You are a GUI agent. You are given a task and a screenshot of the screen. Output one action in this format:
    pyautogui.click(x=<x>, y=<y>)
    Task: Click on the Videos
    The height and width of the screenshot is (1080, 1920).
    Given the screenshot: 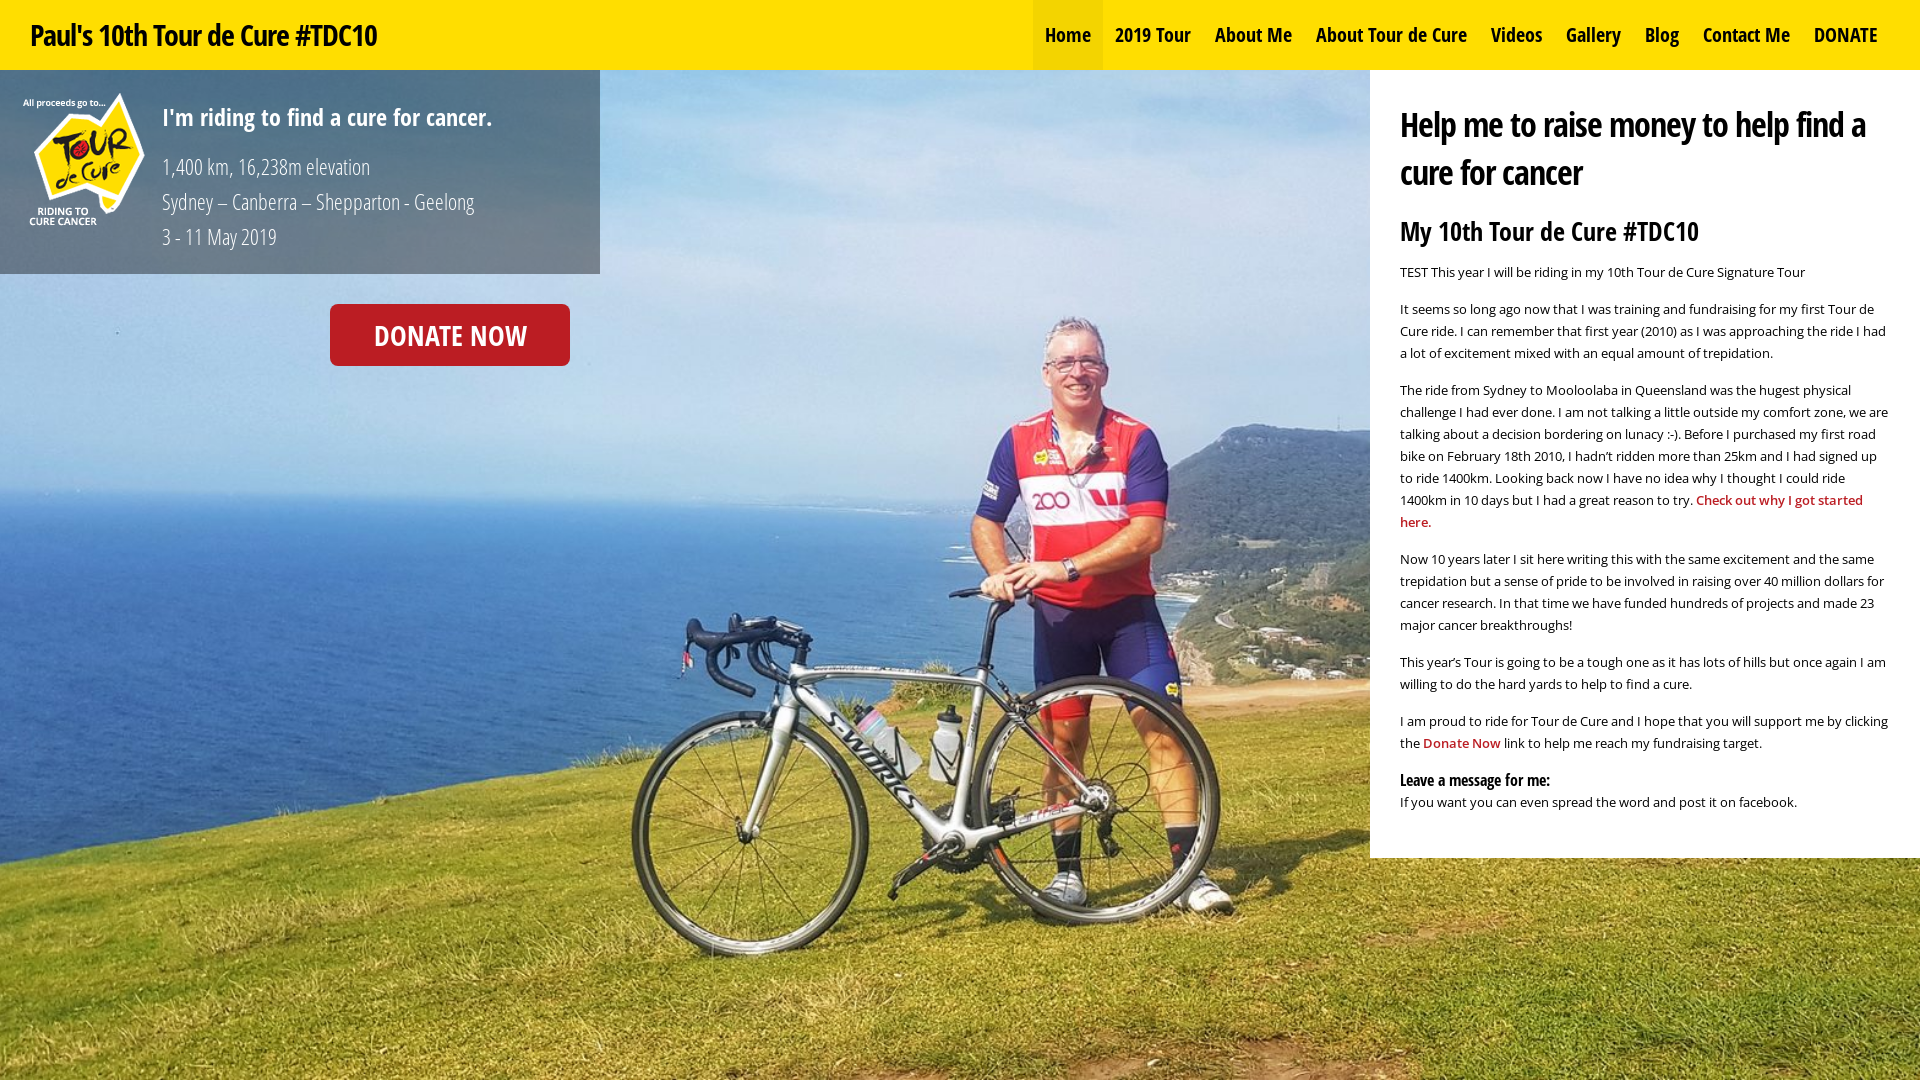 What is the action you would take?
    pyautogui.click(x=1516, y=35)
    